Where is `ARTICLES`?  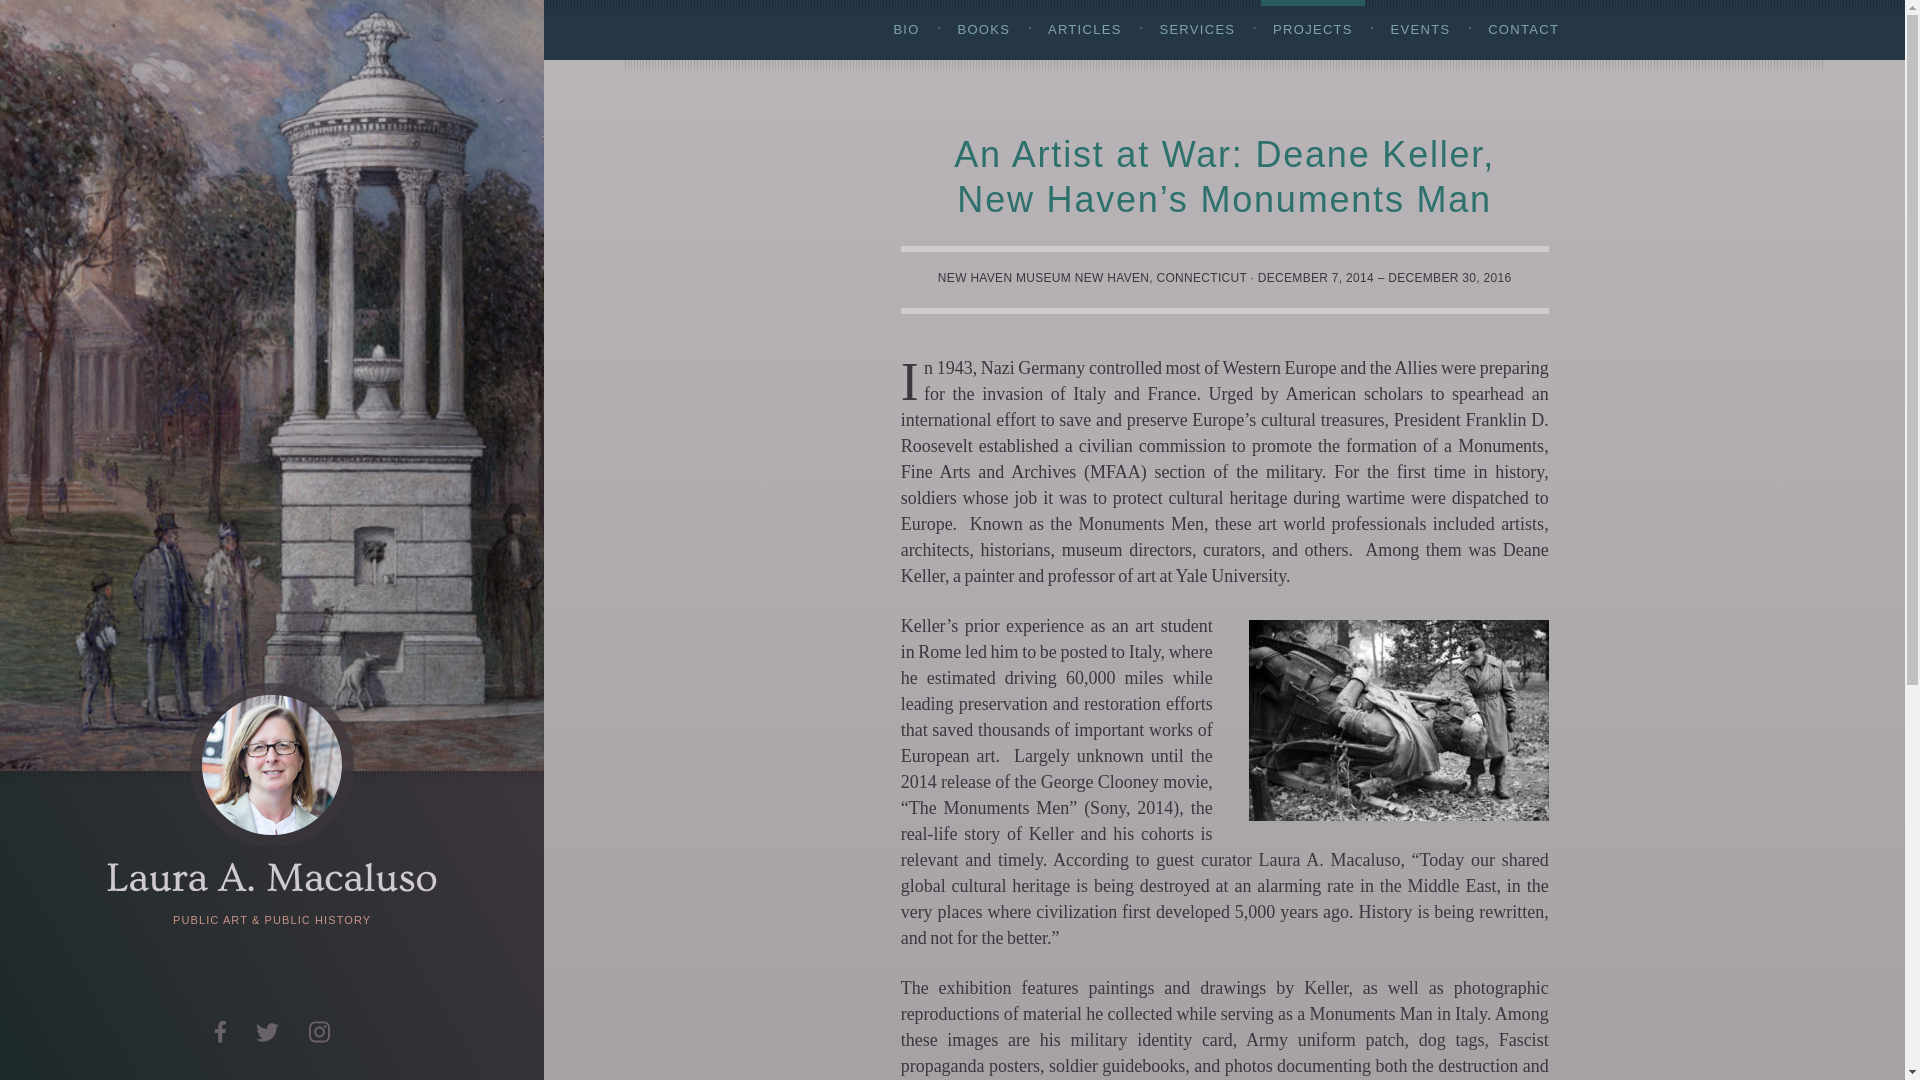
ARTICLES is located at coordinates (1085, 30).